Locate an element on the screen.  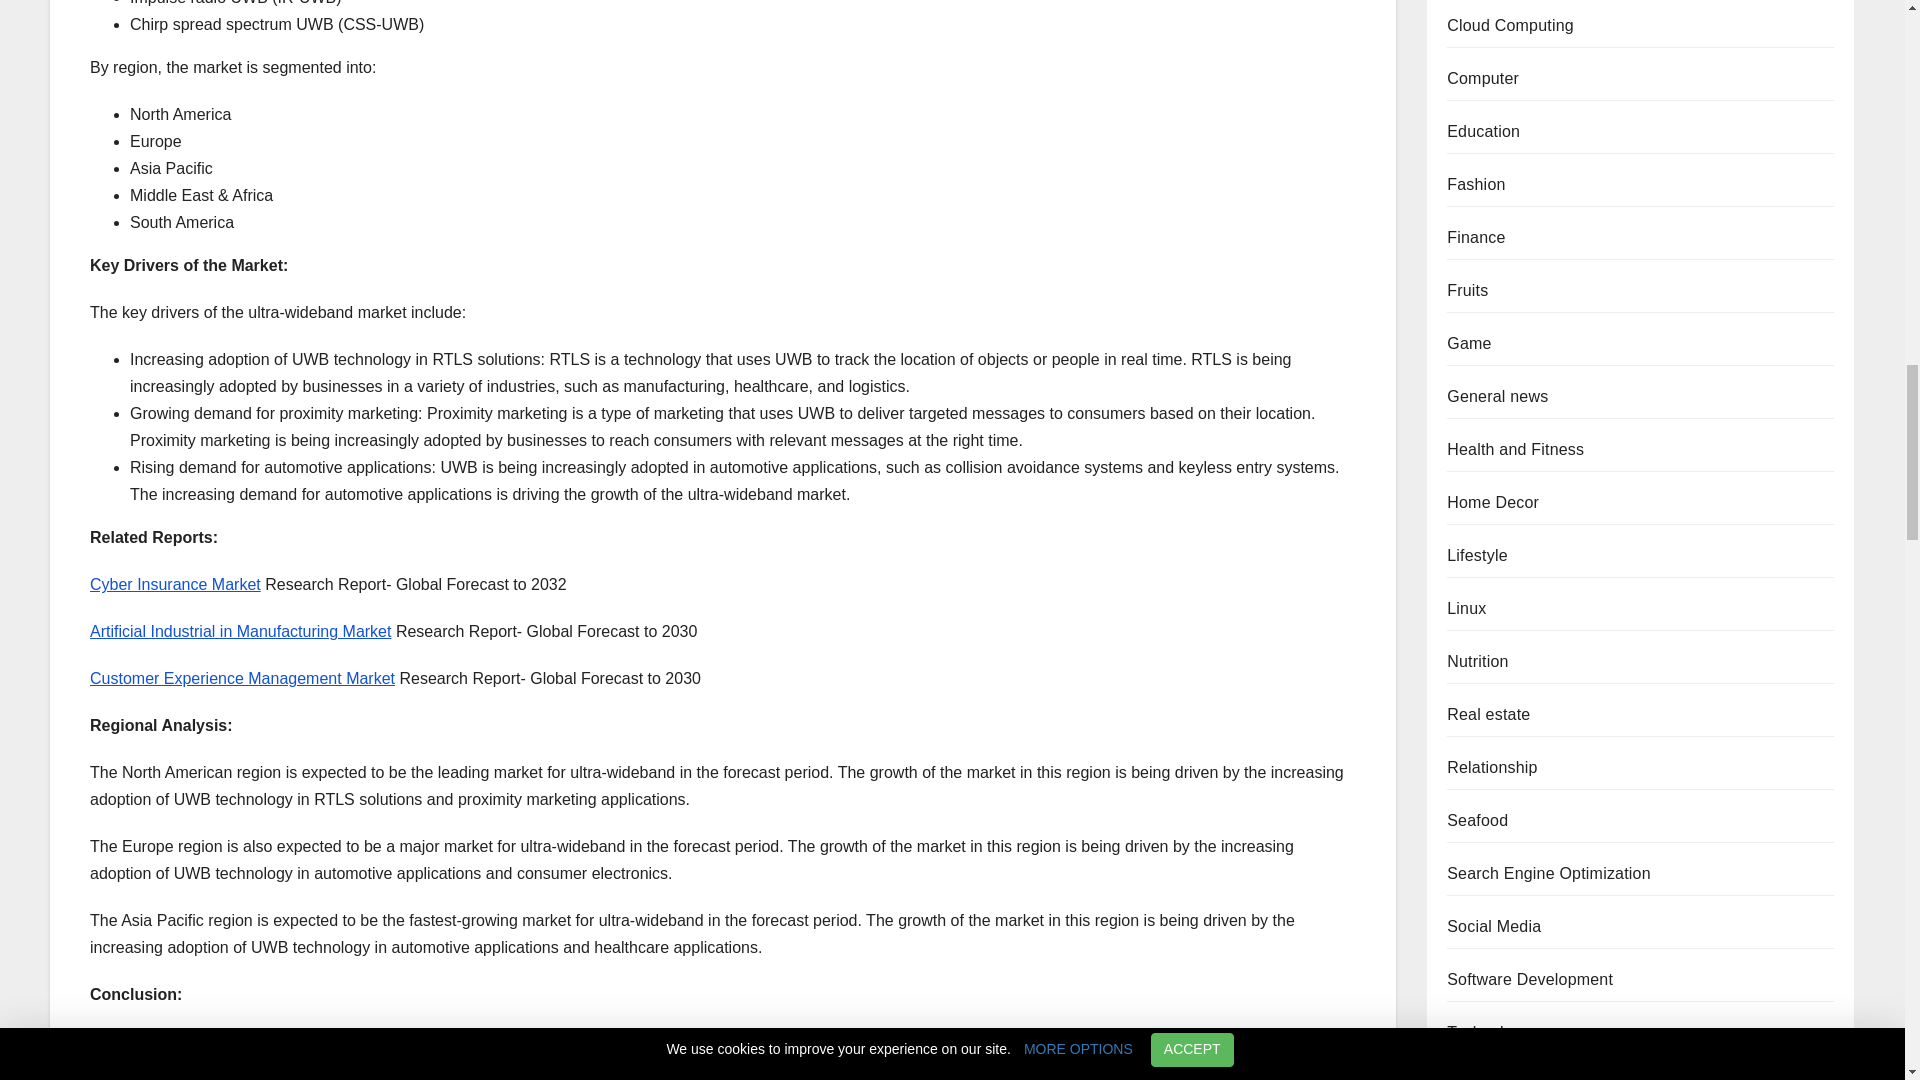
Customer Experience Management Market is located at coordinates (242, 678).